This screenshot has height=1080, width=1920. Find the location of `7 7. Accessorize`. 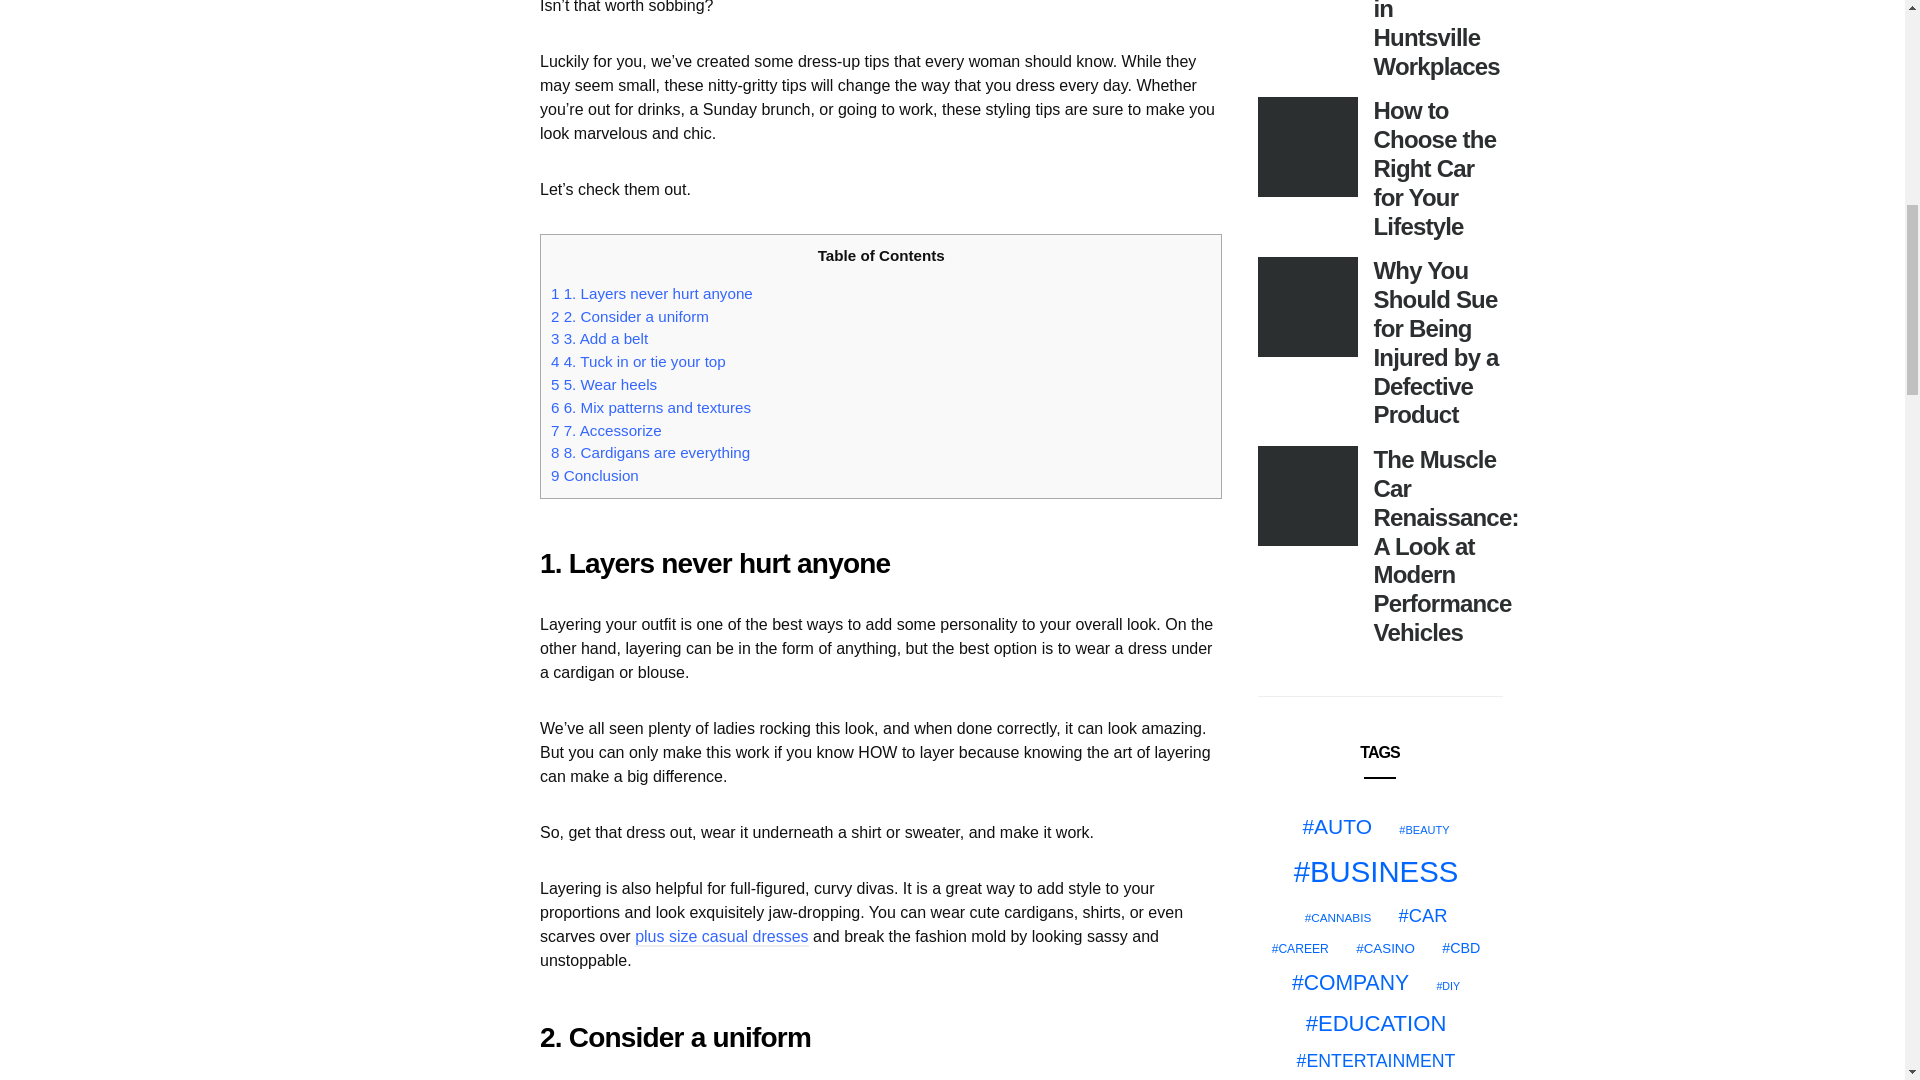

7 7. Accessorize is located at coordinates (606, 430).